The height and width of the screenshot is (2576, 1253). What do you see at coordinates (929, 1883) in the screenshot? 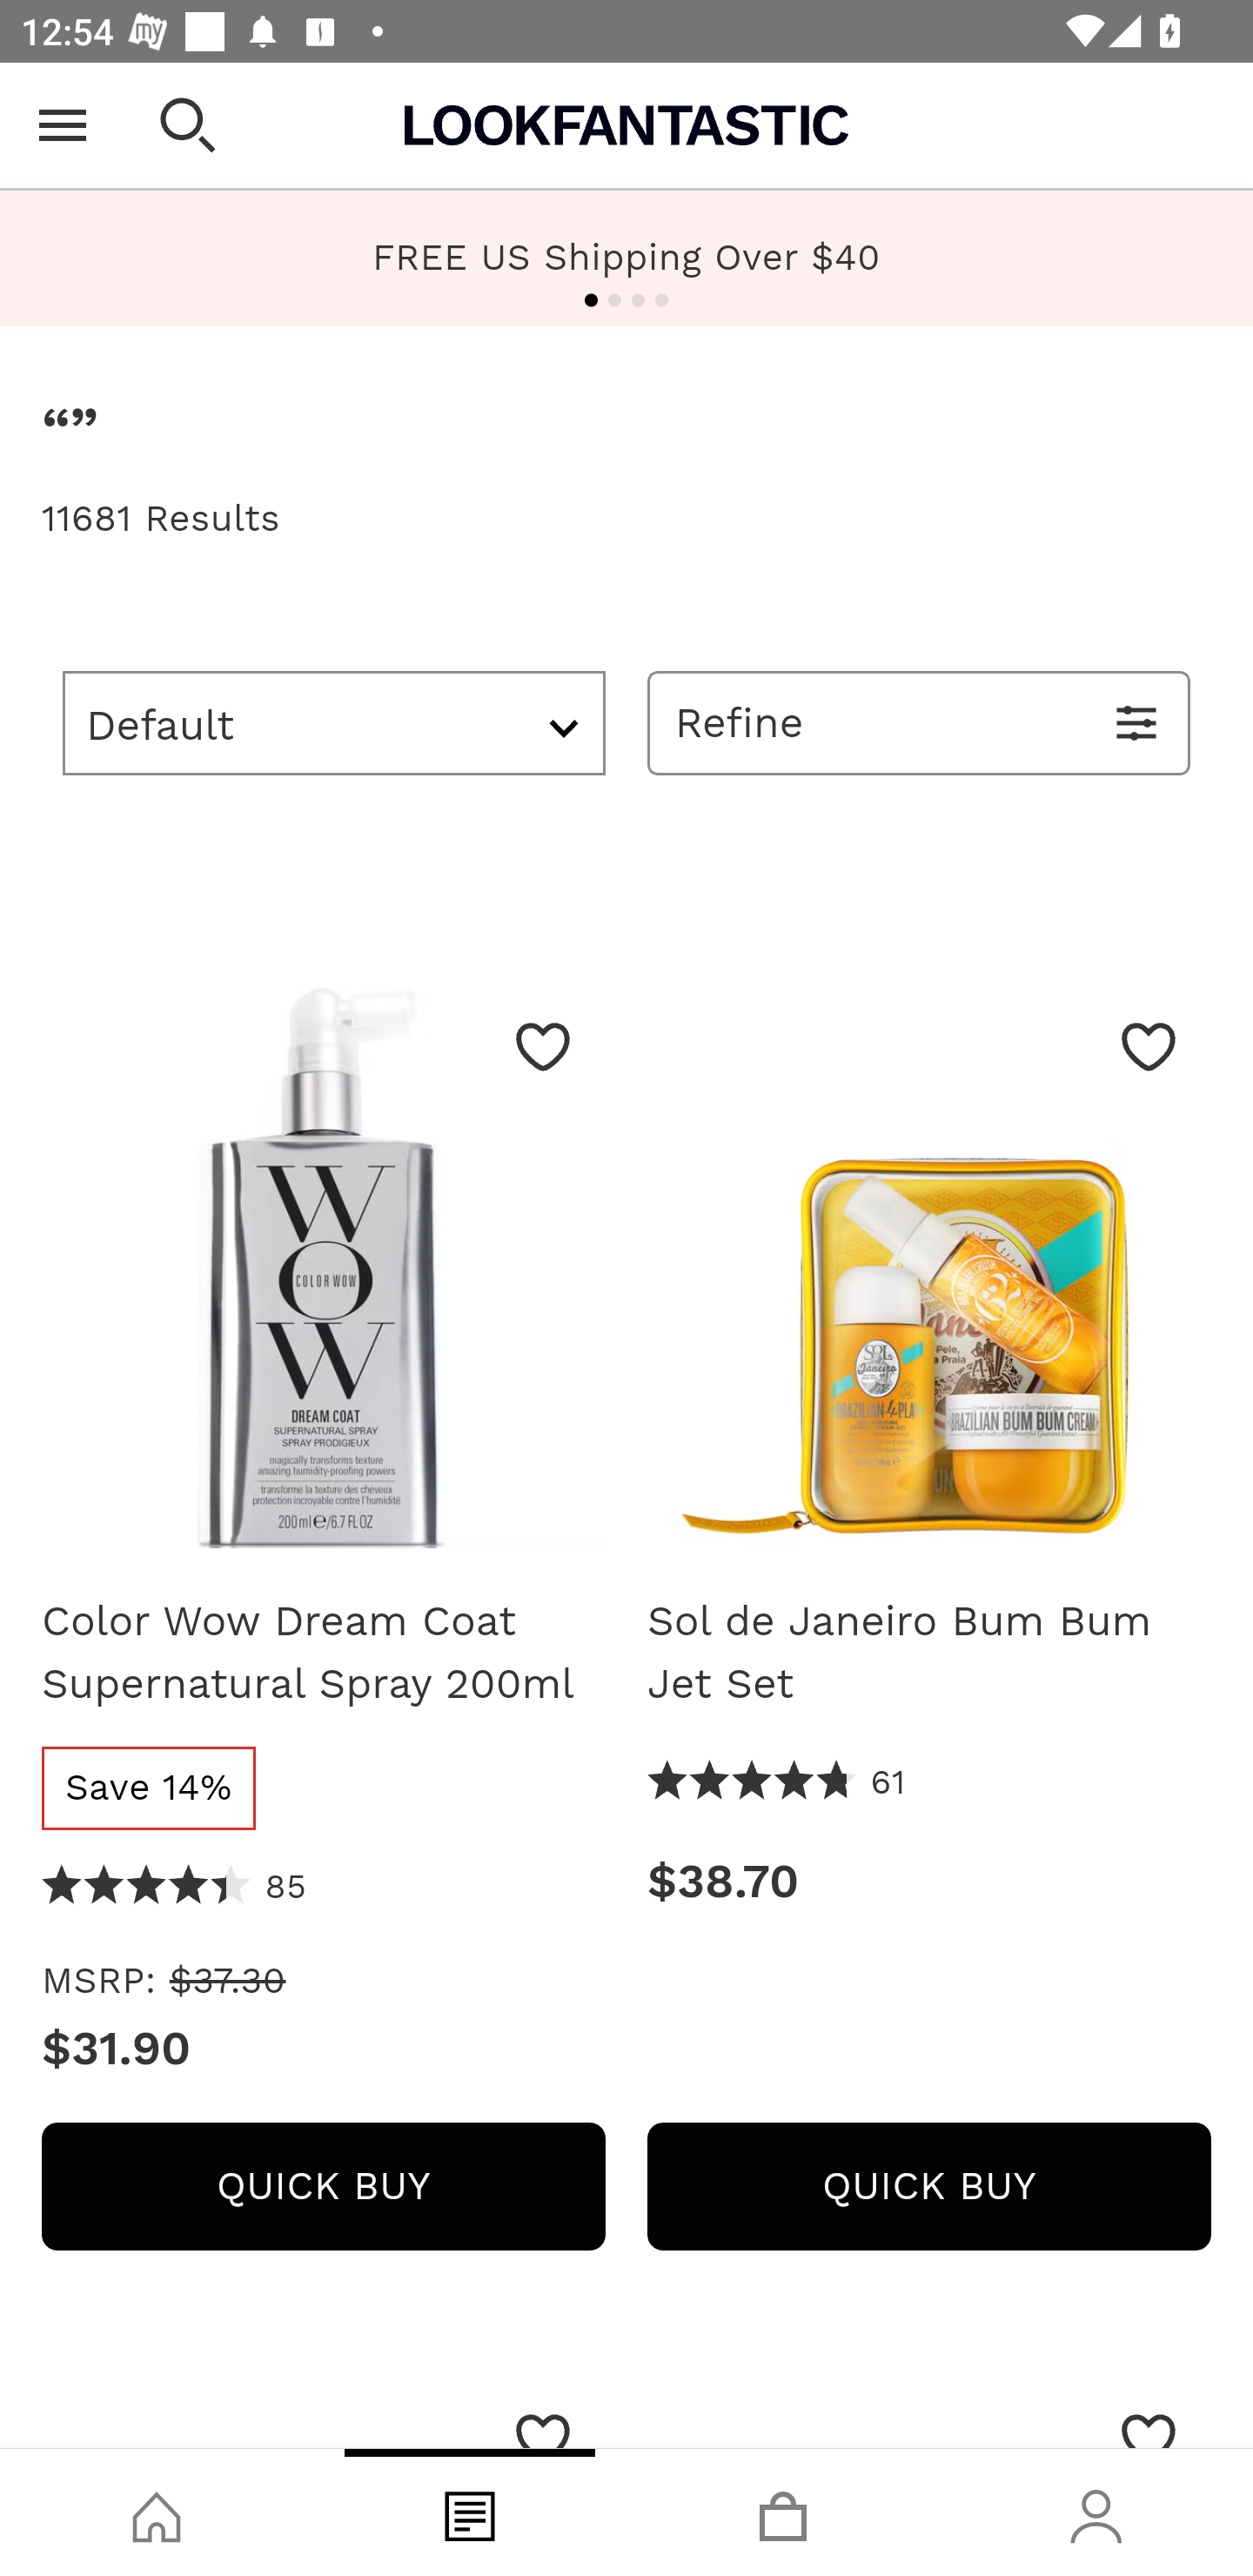
I see `Price: $38.70` at bounding box center [929, 1883].